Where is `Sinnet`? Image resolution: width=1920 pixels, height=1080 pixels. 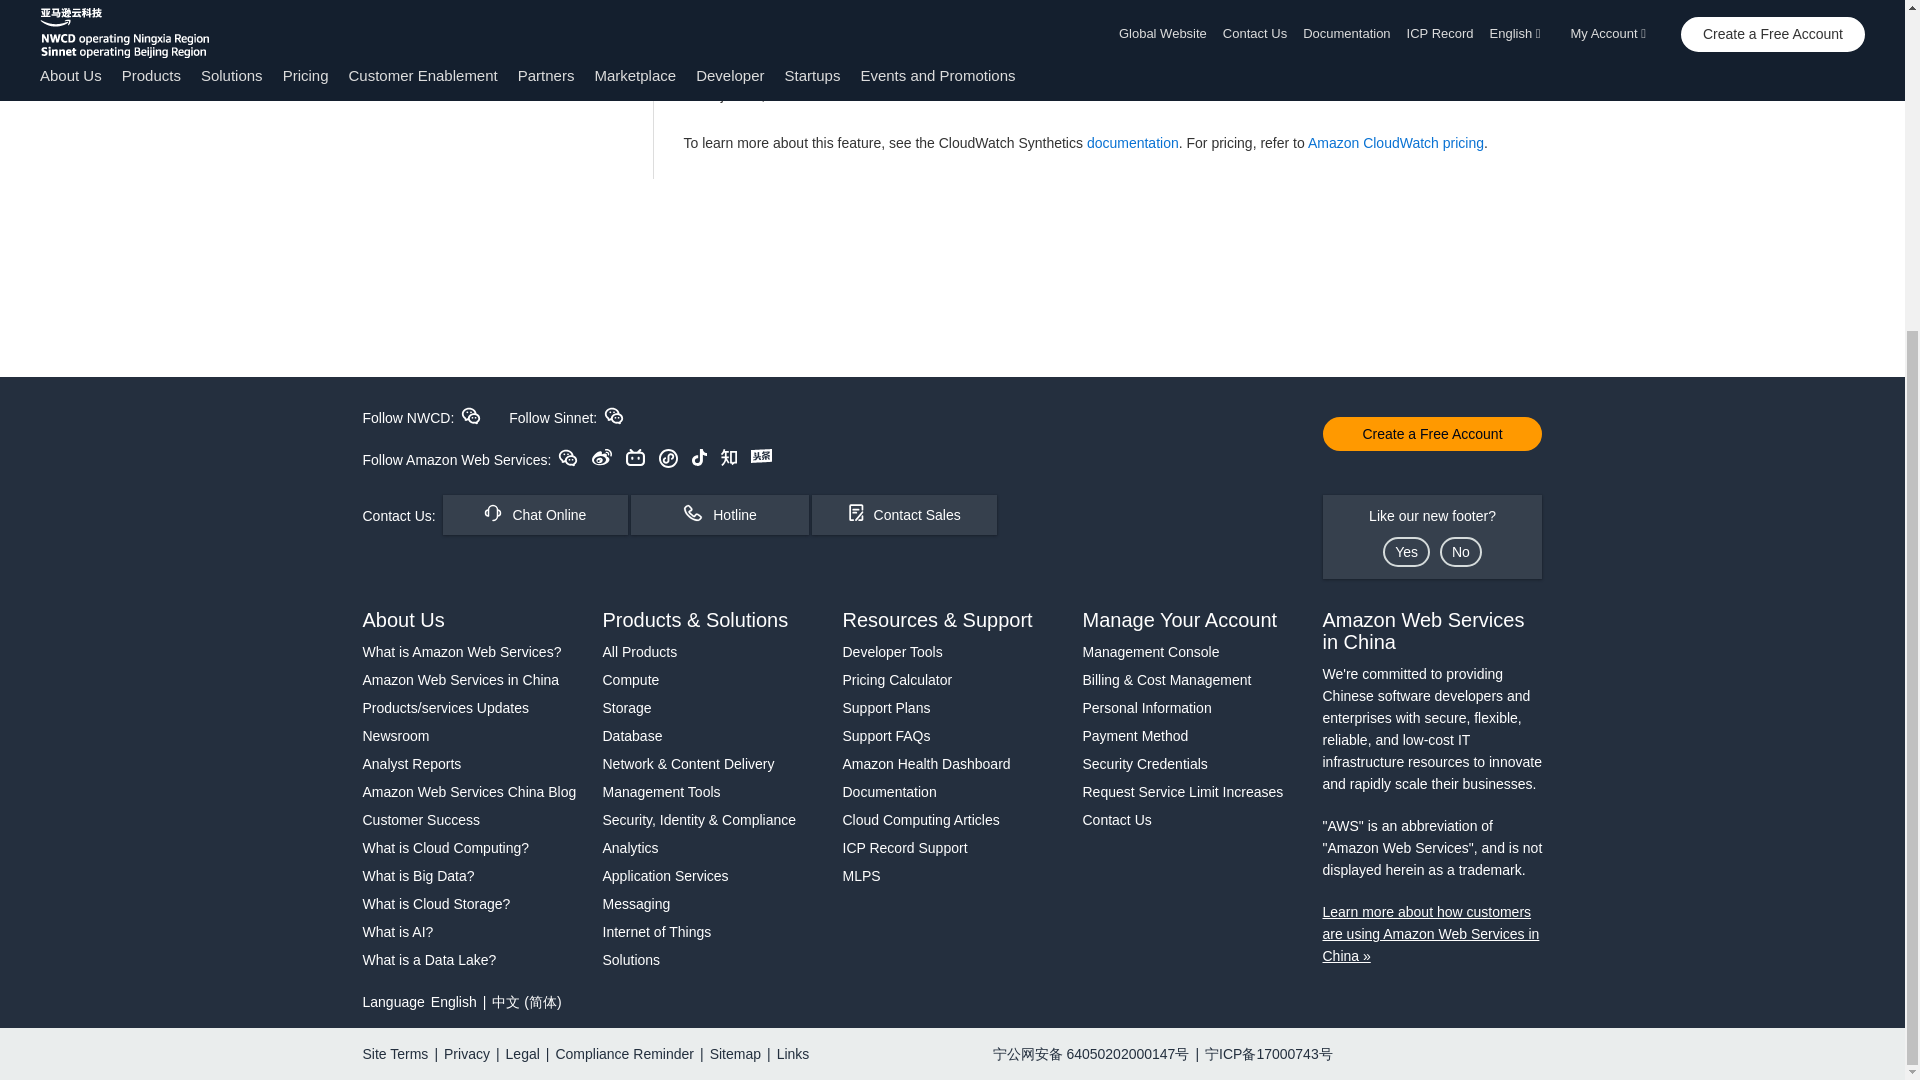 Sinnet is located at coordinates (614, 416).